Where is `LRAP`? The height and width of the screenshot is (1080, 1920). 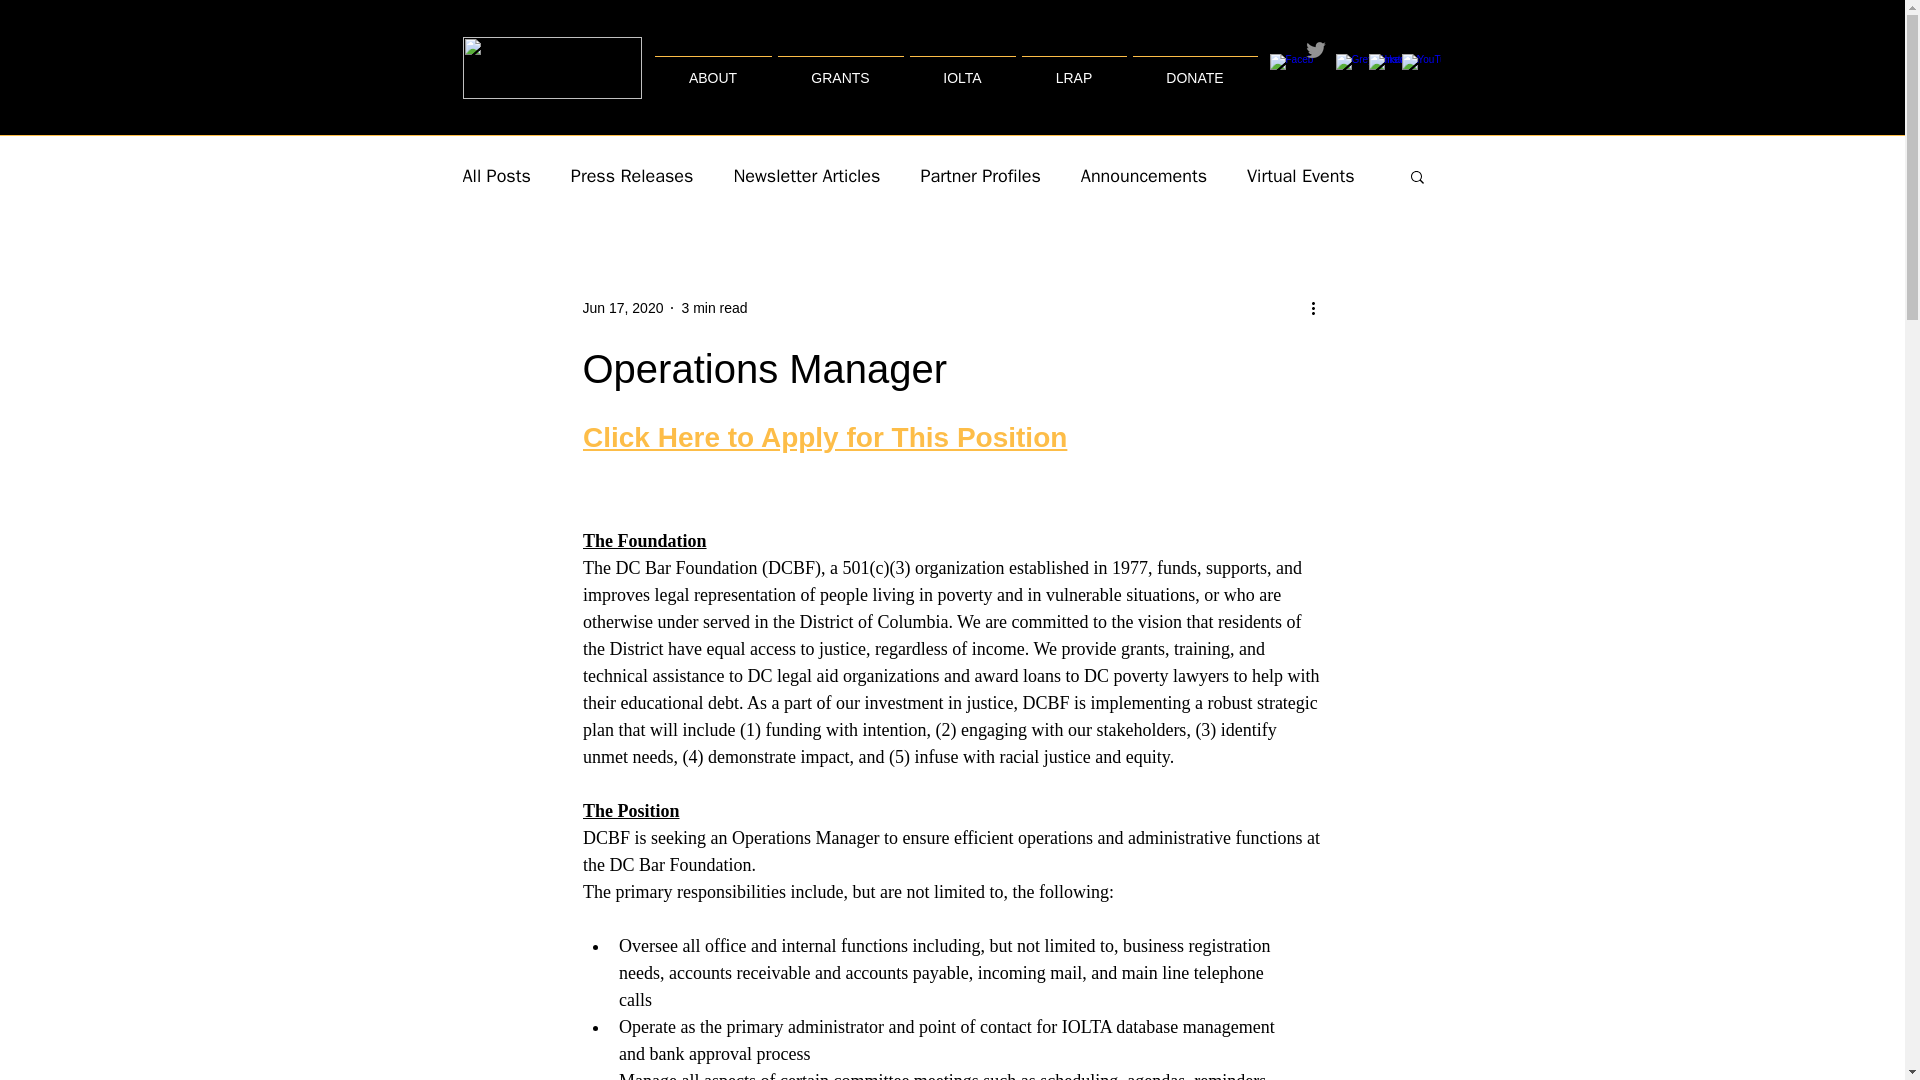
LRAP is located at coordinates (1072, 69).